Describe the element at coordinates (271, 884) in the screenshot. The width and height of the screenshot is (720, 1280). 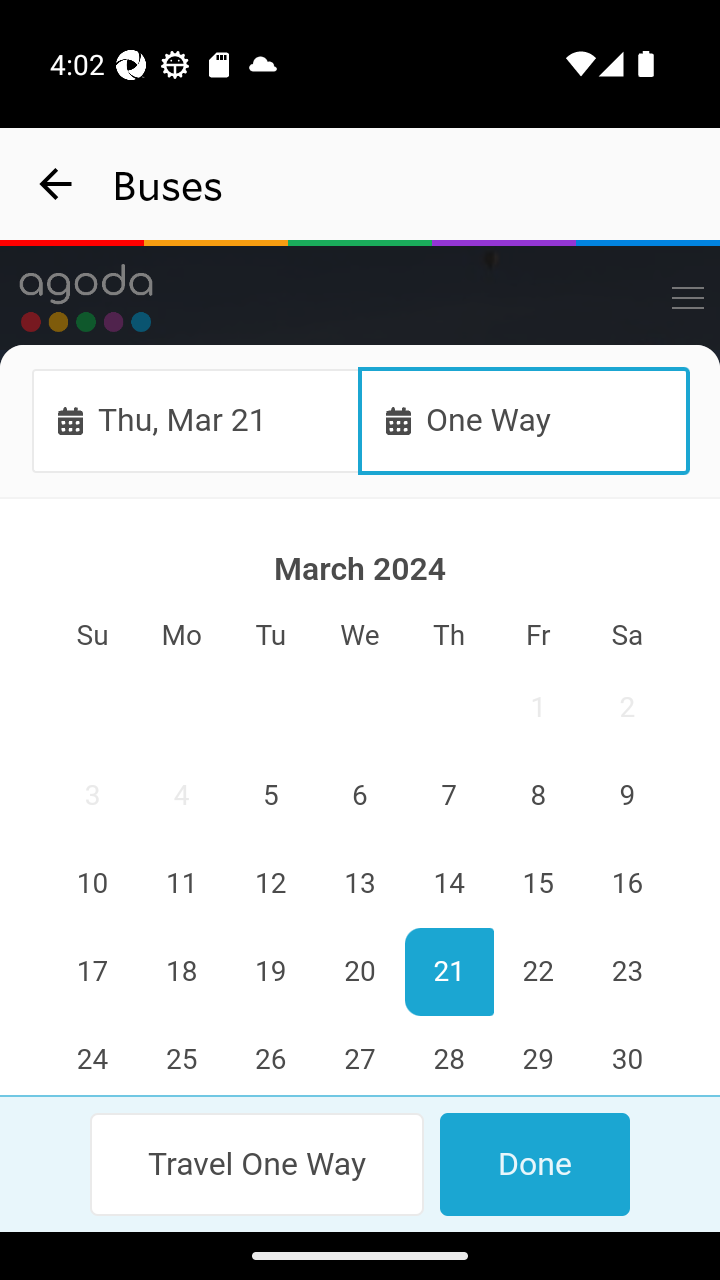
I see `12` at that location.